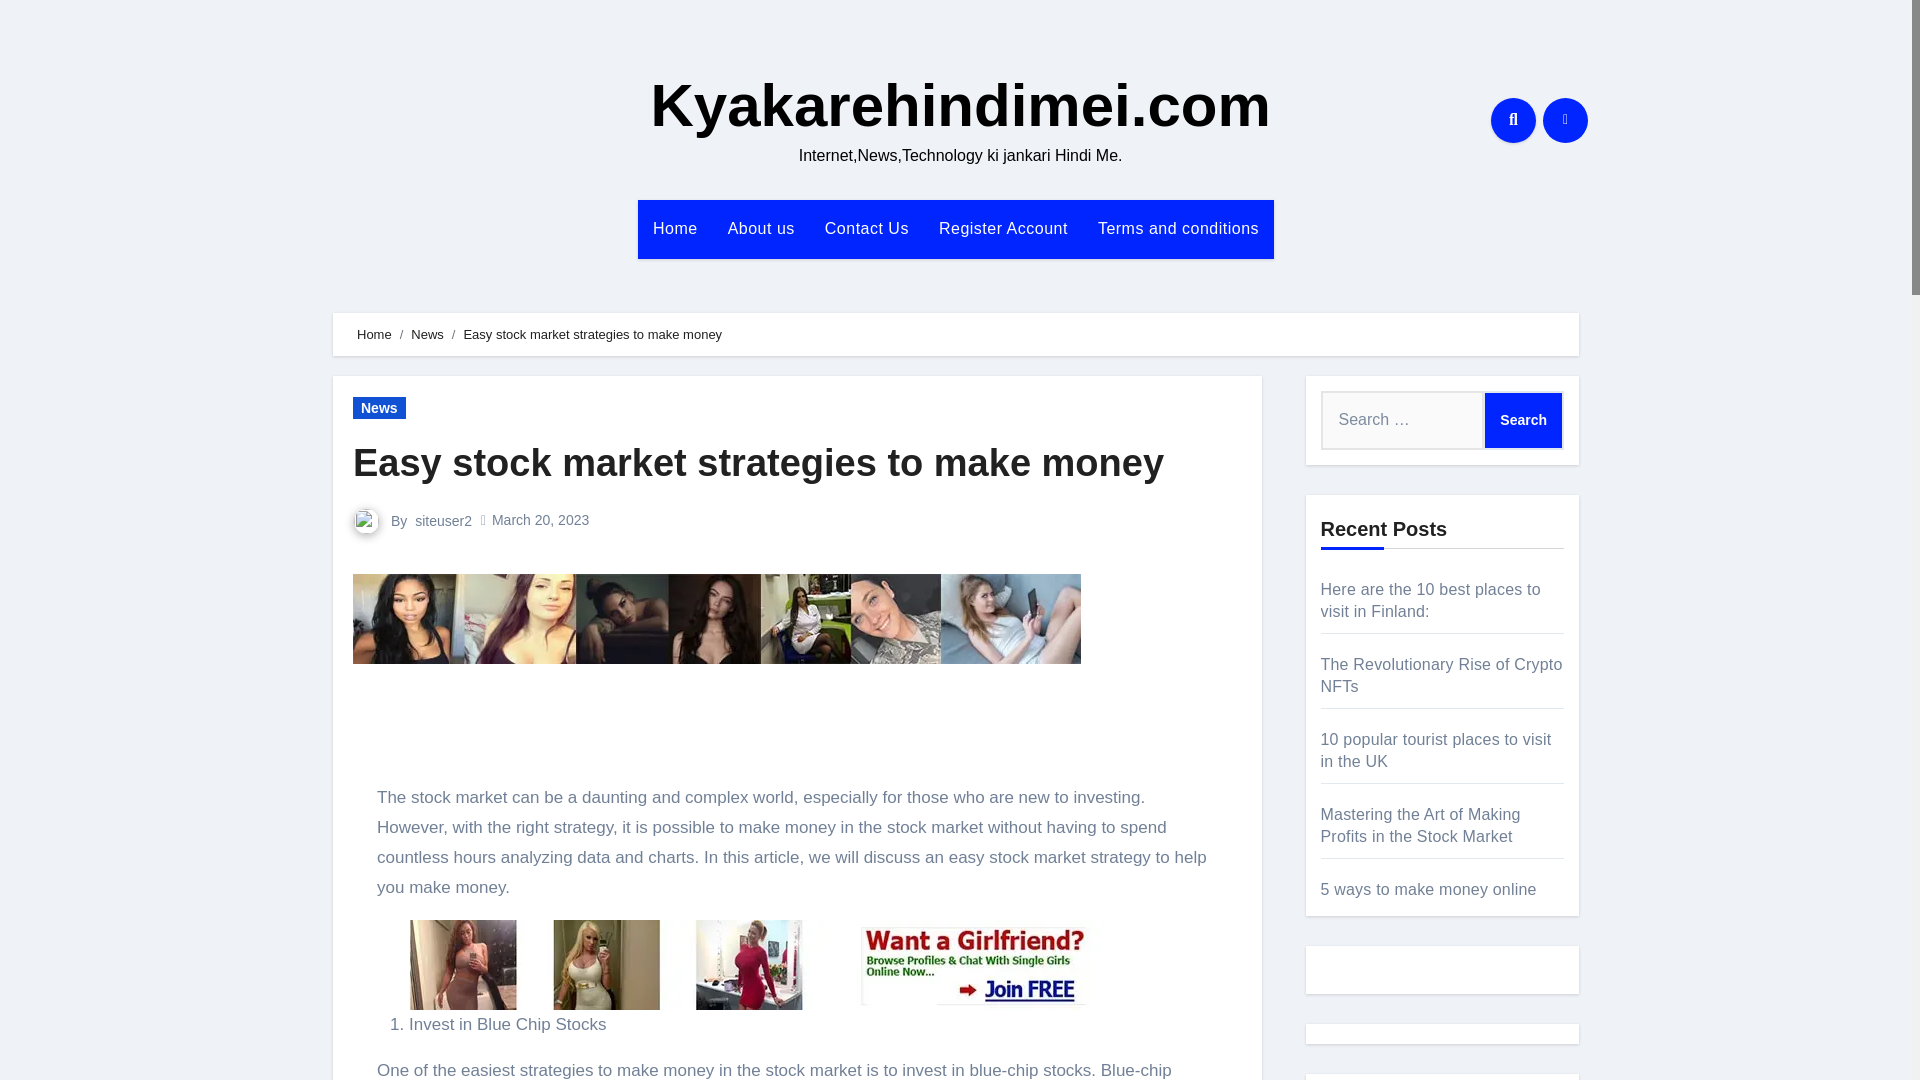 This screenshot has height=1080, width=1920. What do you see at coordinates (758, 462) in the screenshot?
I see `Permalink to: Easy stock market strategies to make money` at bounding box center [758, 462].